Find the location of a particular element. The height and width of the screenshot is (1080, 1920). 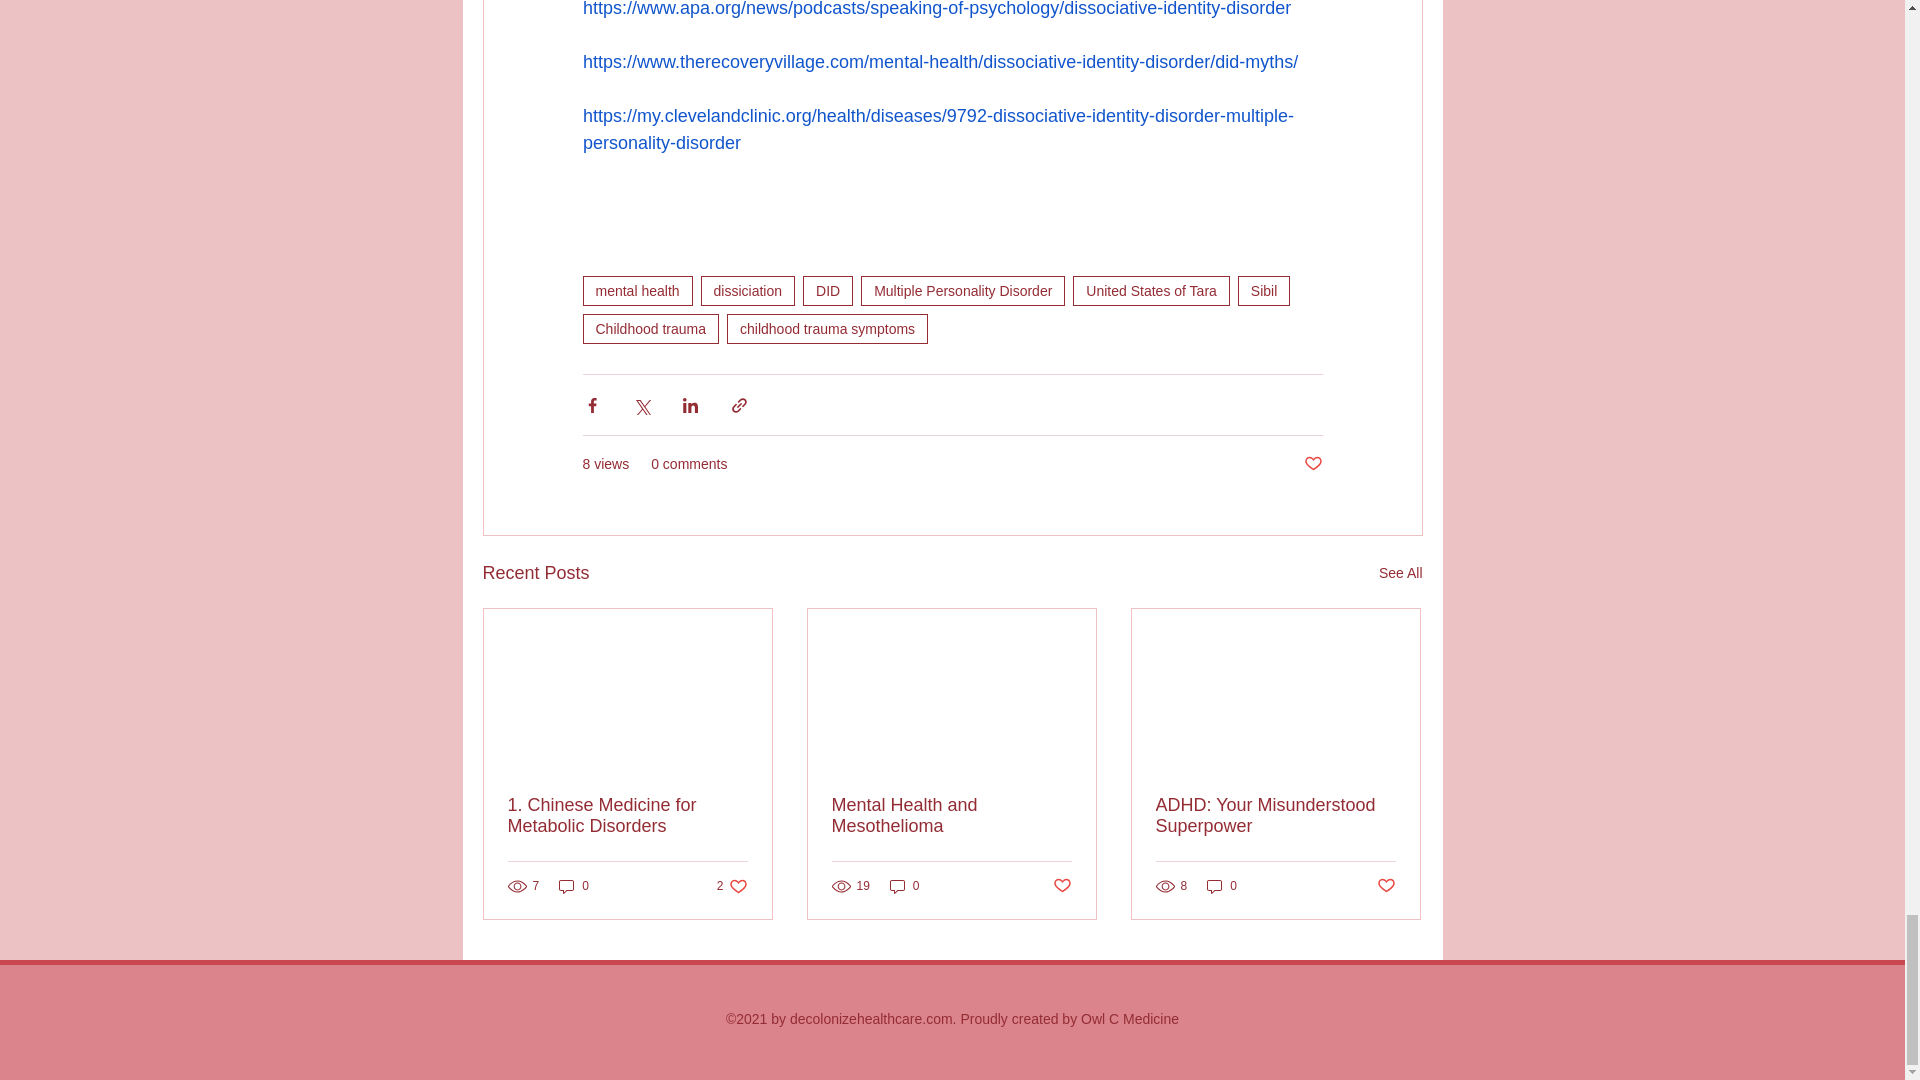

Childhood trauma is located at coordinates (650, 329).